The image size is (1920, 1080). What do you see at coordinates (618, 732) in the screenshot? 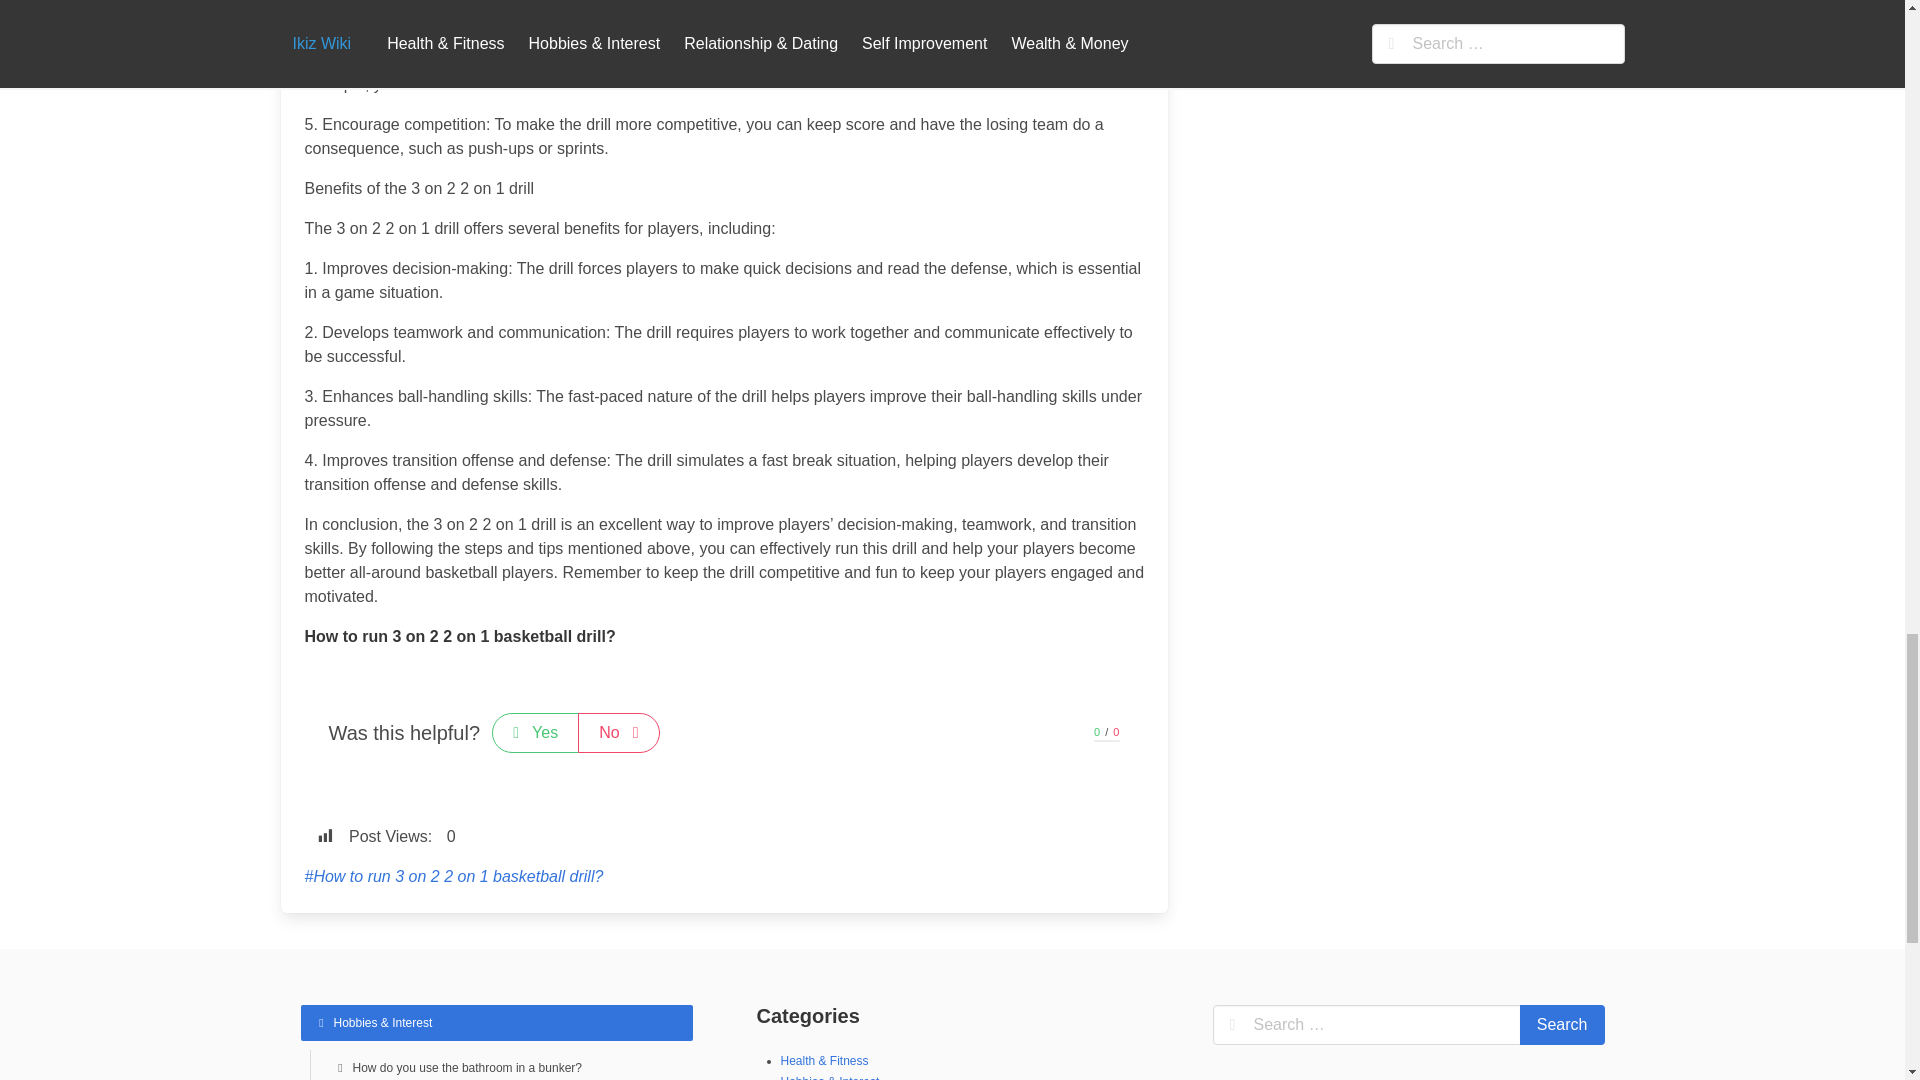
I see `No` at bounding box center [618, 732].